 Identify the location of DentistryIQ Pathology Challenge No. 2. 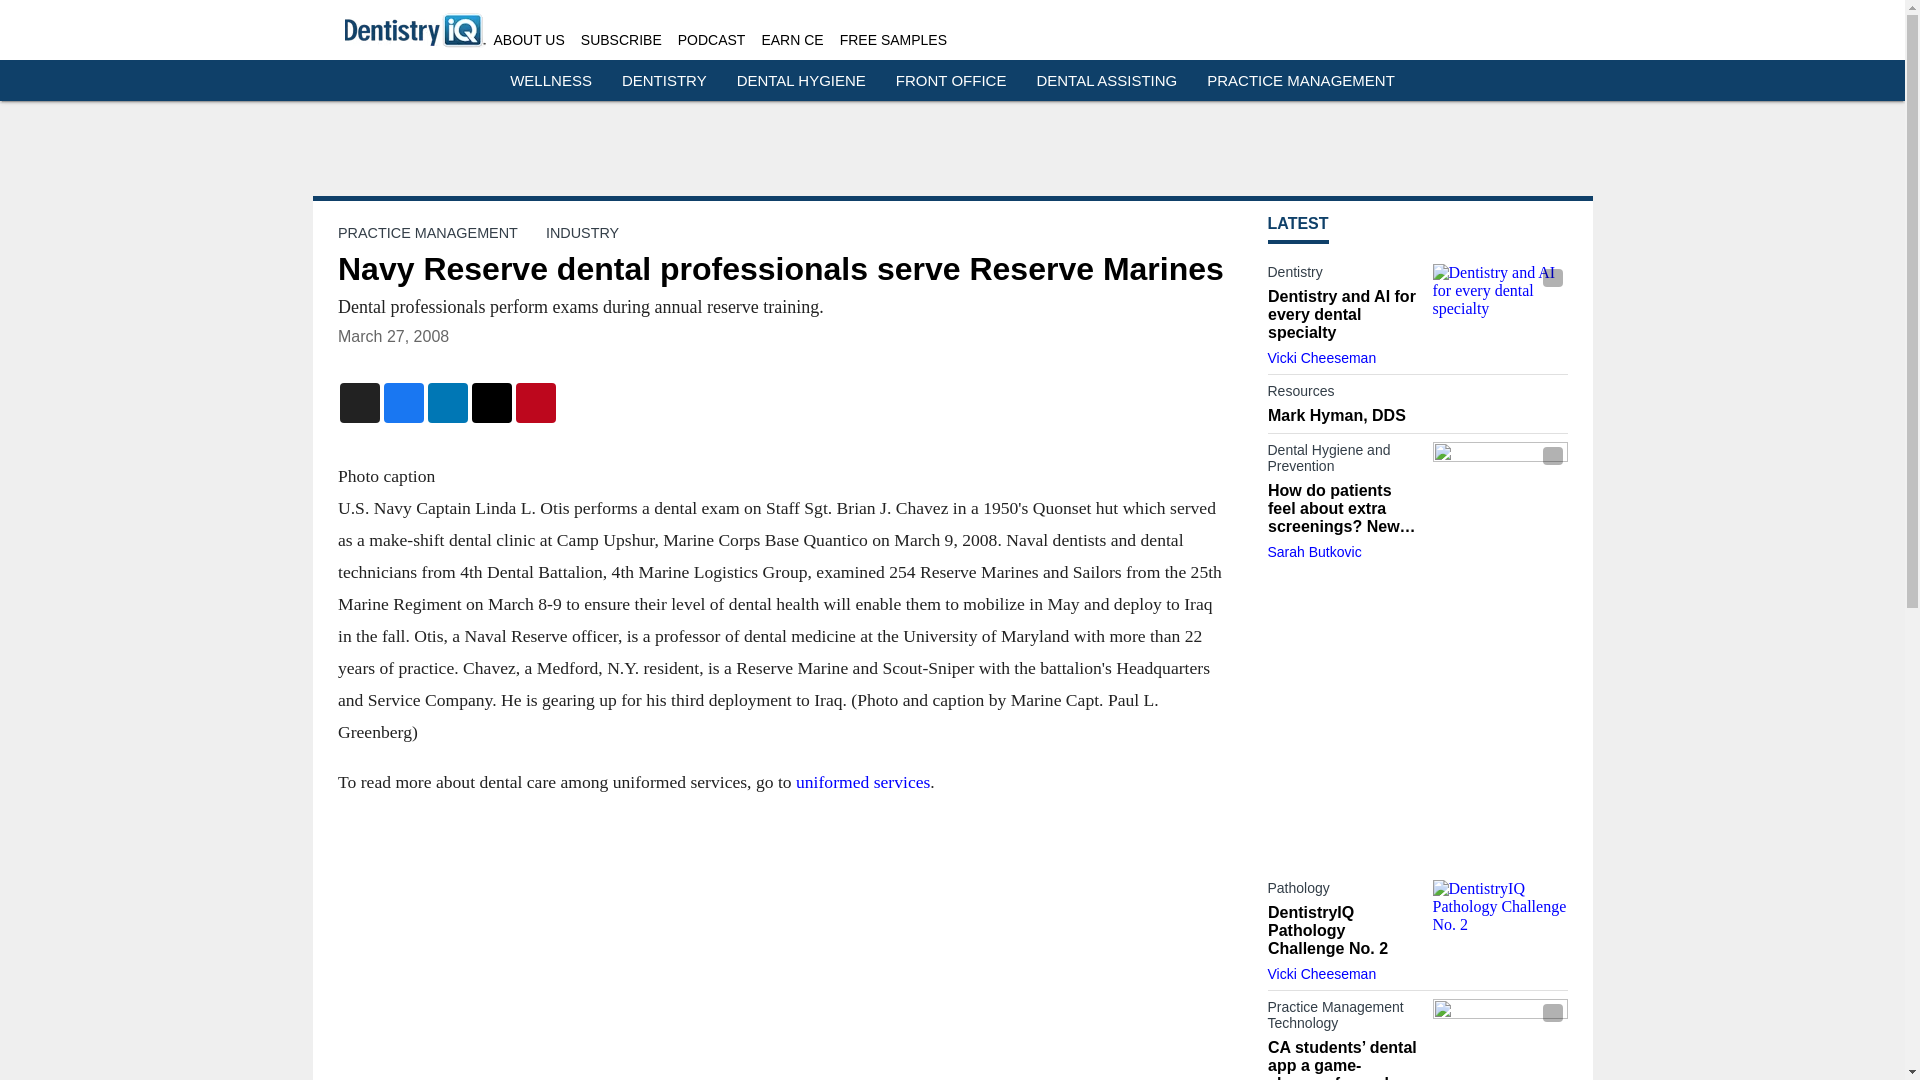
(1499, 917).